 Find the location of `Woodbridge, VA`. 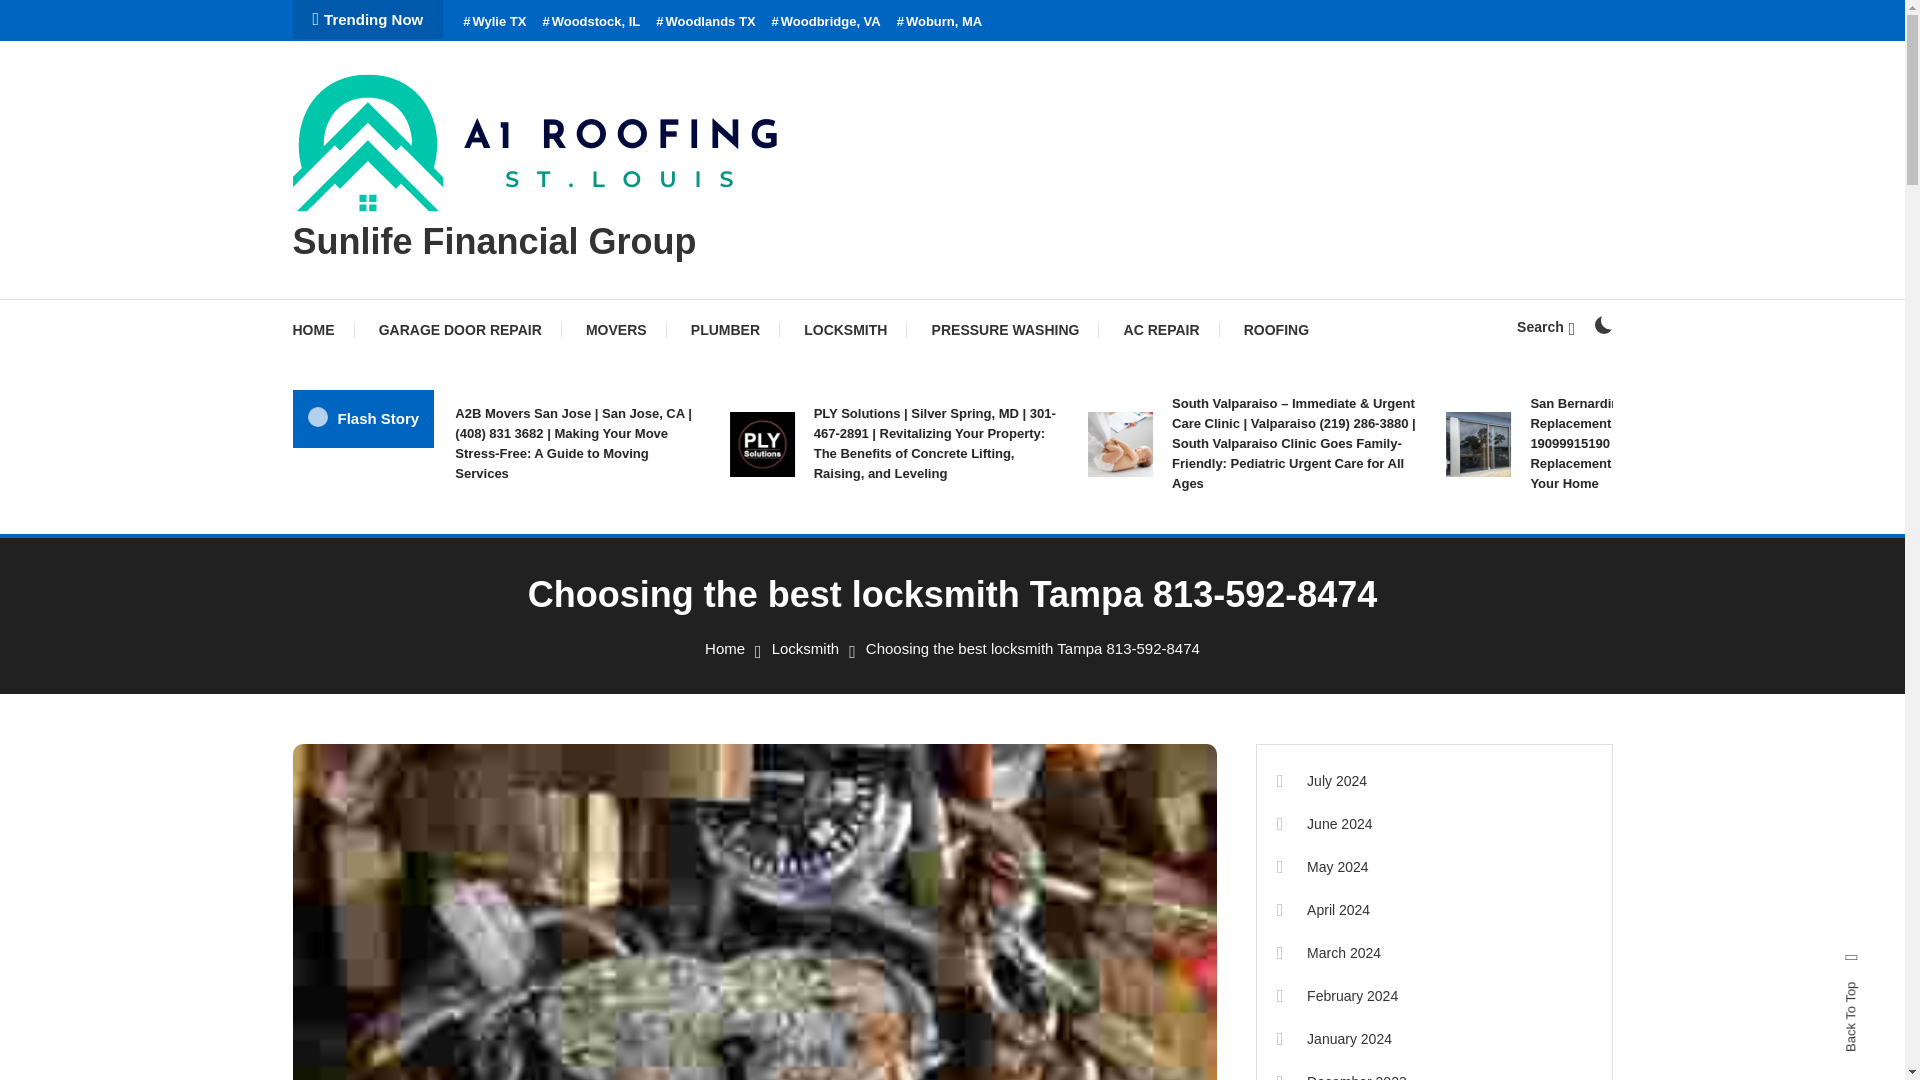

Woodbridge, VA is located at coordinates (826, 22).